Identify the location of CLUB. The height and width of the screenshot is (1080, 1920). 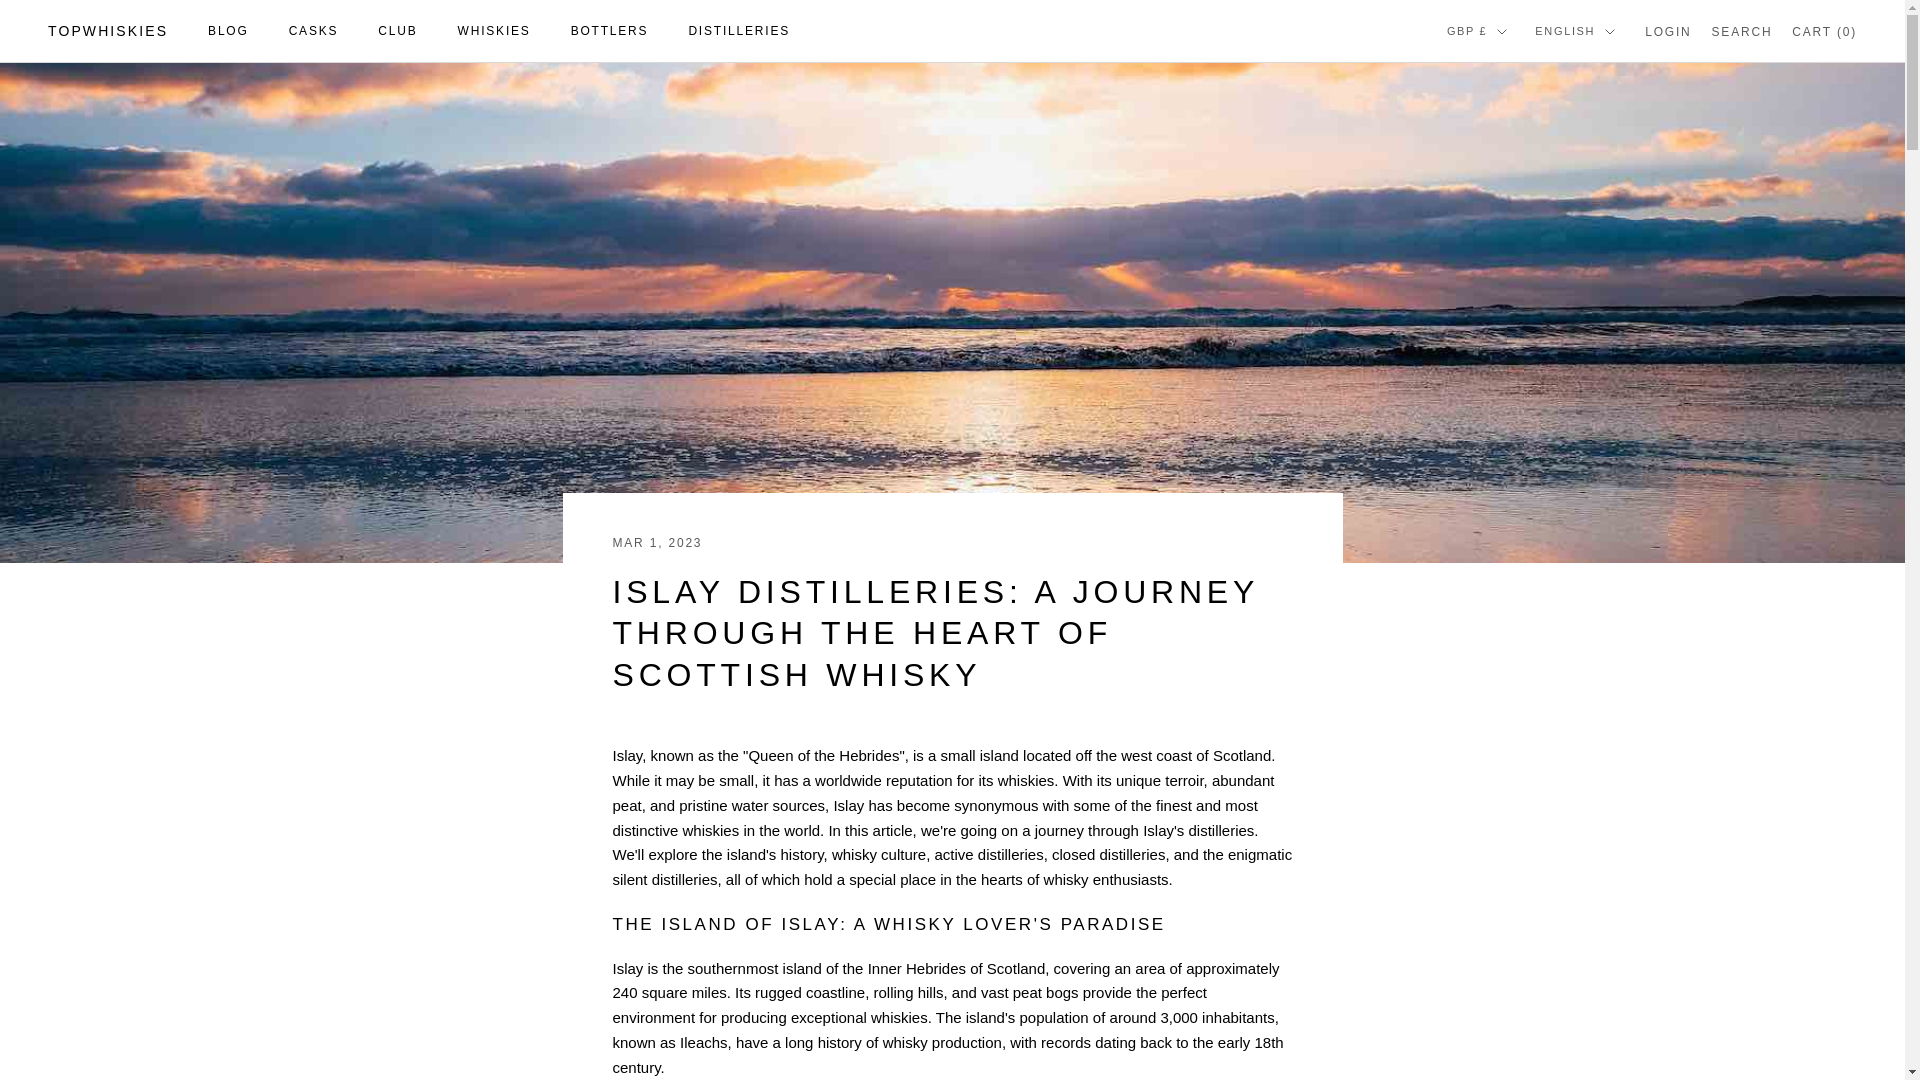
(397, 30).